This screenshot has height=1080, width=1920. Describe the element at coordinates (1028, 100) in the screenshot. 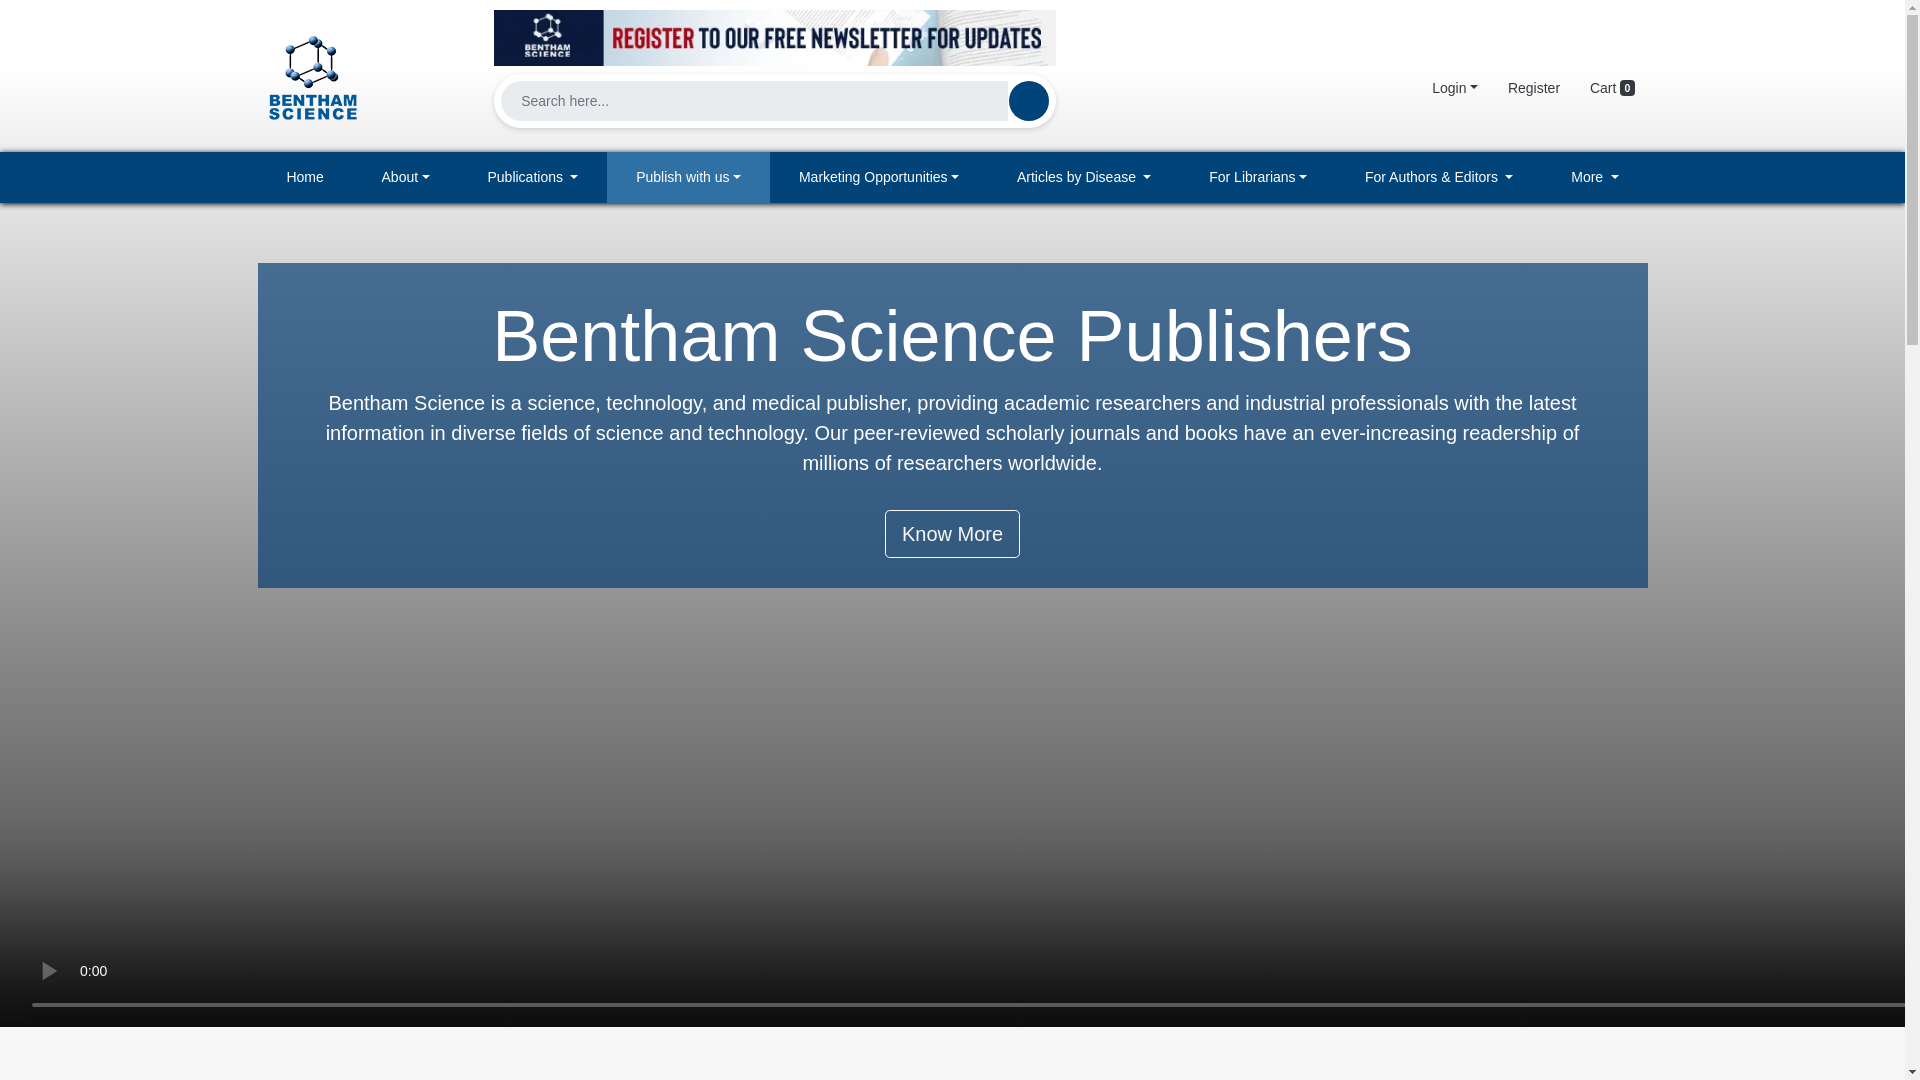

I see `Search anything here` at that location.